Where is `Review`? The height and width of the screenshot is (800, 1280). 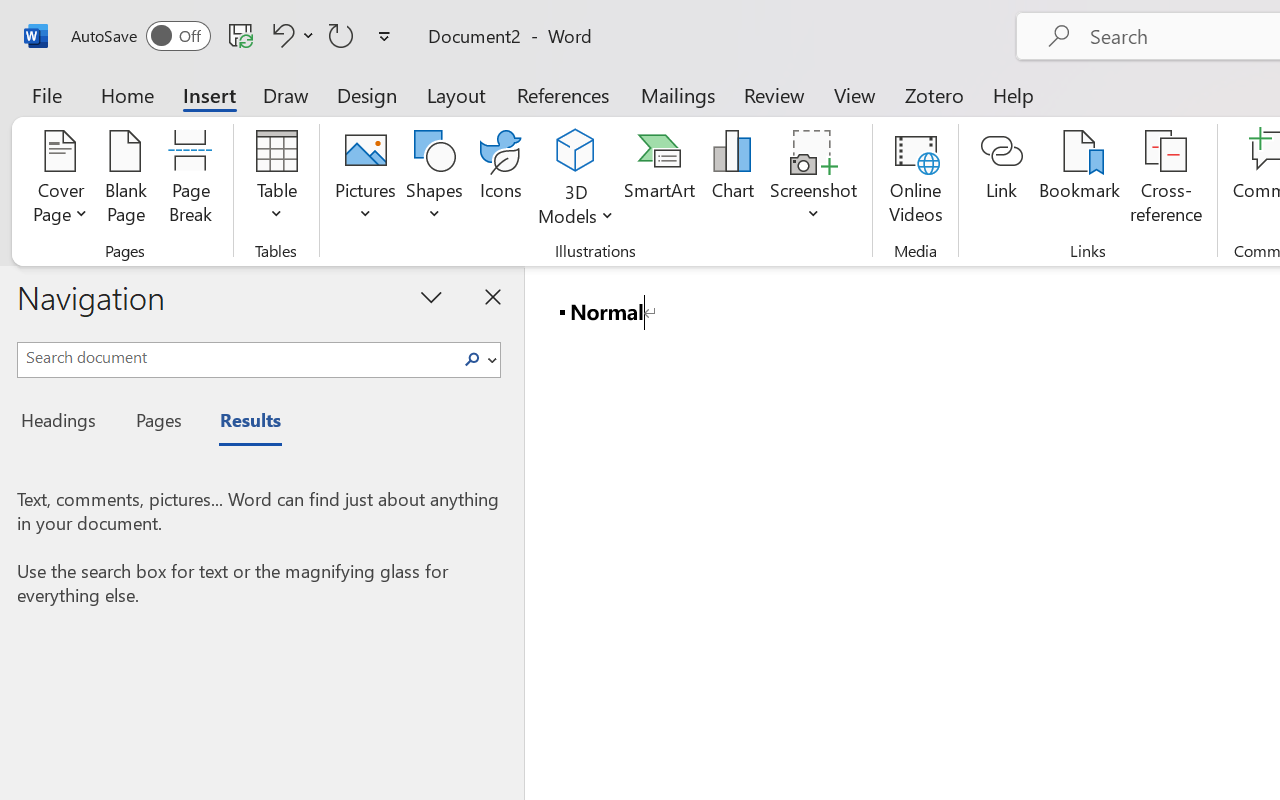
Review is located at coordinates (774, 94).